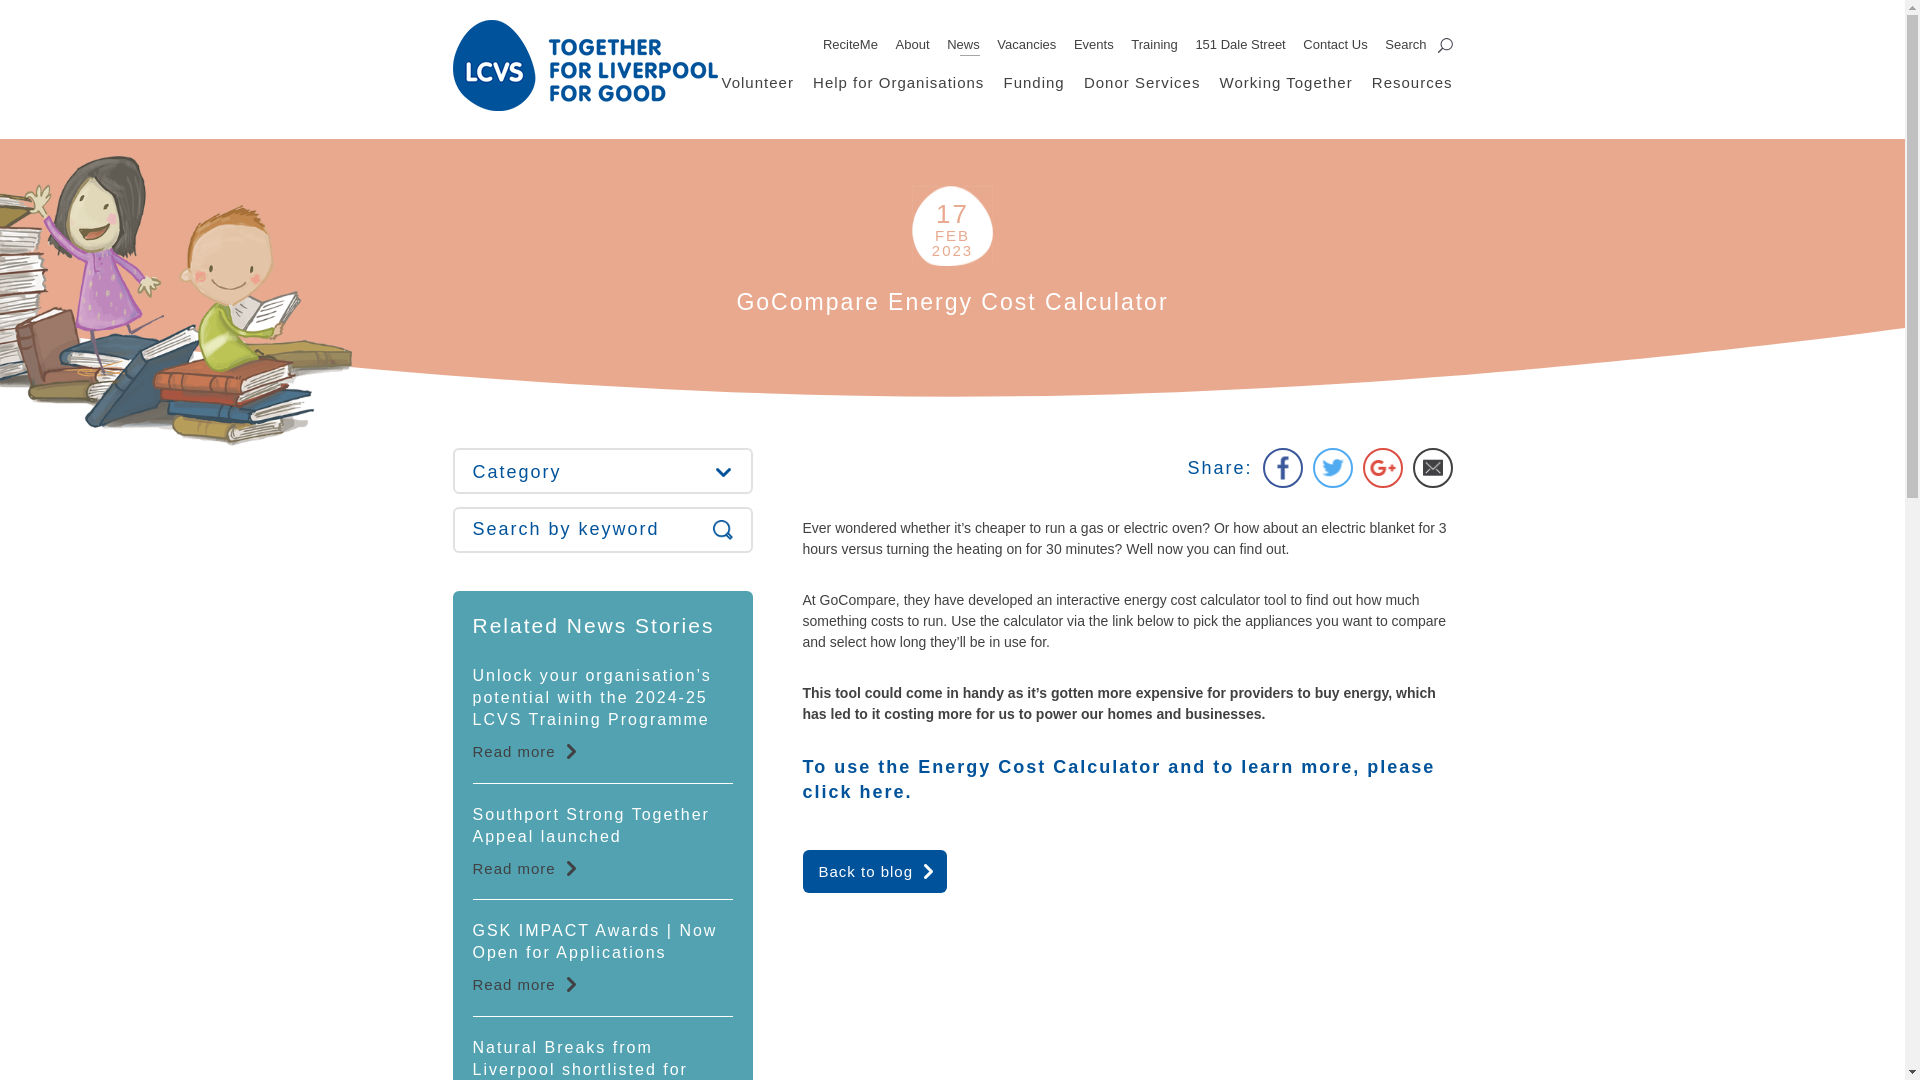  Describe the element at coordinates (1412, 82) in the screenshot. I see `Resources` at that location.